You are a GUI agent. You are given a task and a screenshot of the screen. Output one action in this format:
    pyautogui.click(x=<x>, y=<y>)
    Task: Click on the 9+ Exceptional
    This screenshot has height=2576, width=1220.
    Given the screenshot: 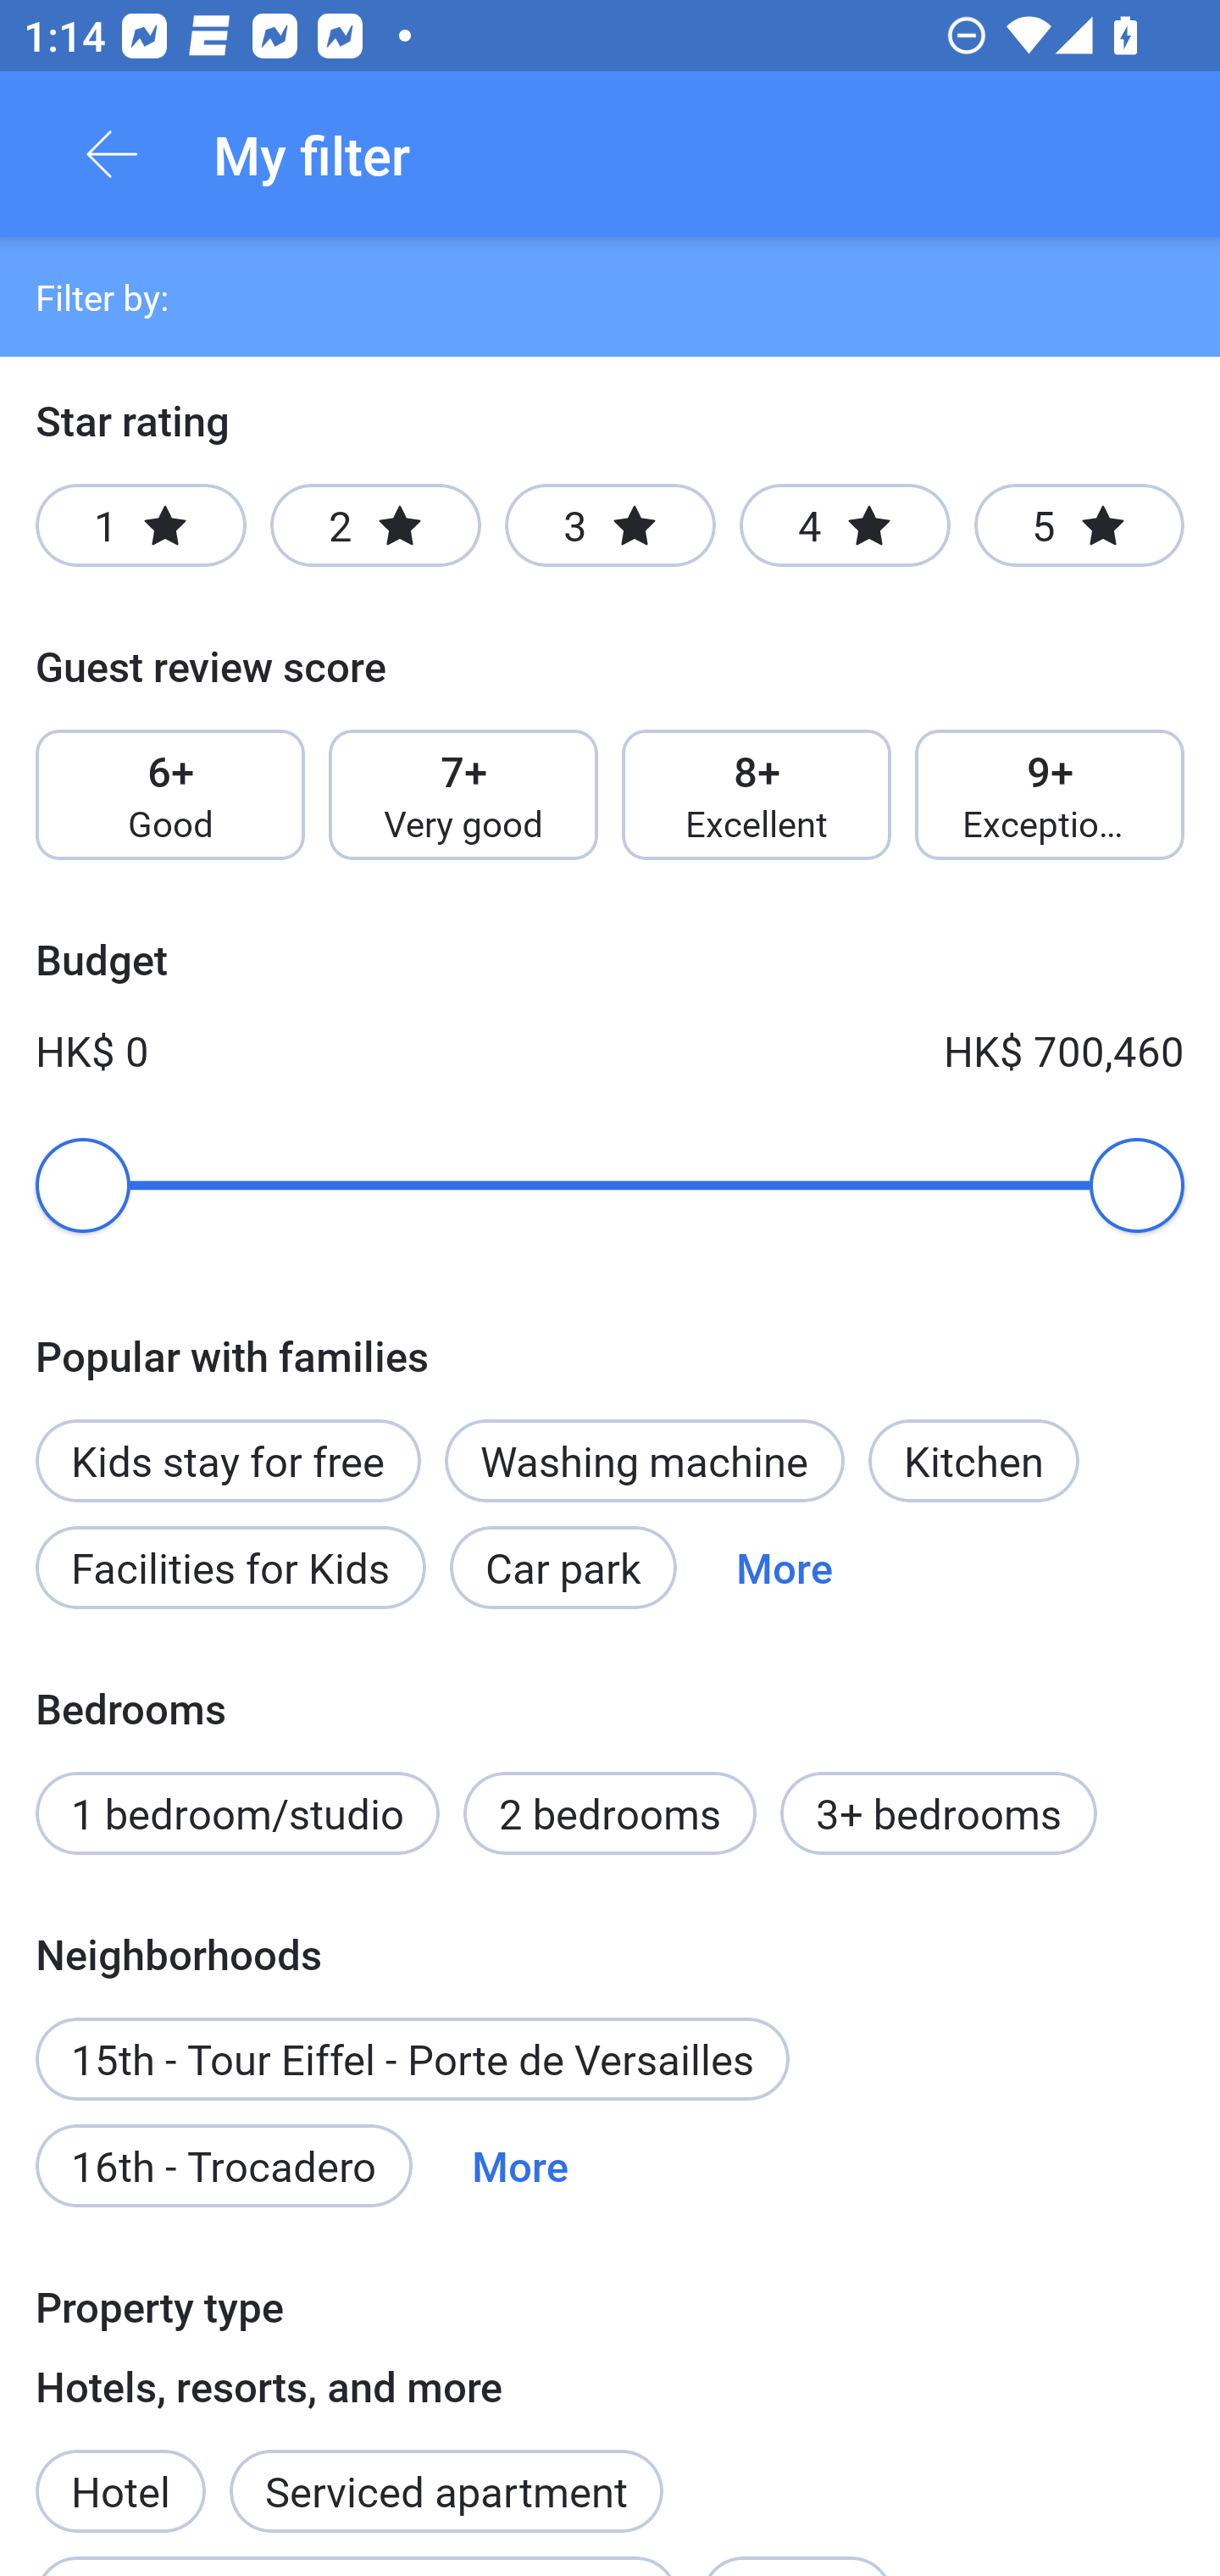 What is the action you would take?
    pyautogui.click(x=1050, y=795)
    